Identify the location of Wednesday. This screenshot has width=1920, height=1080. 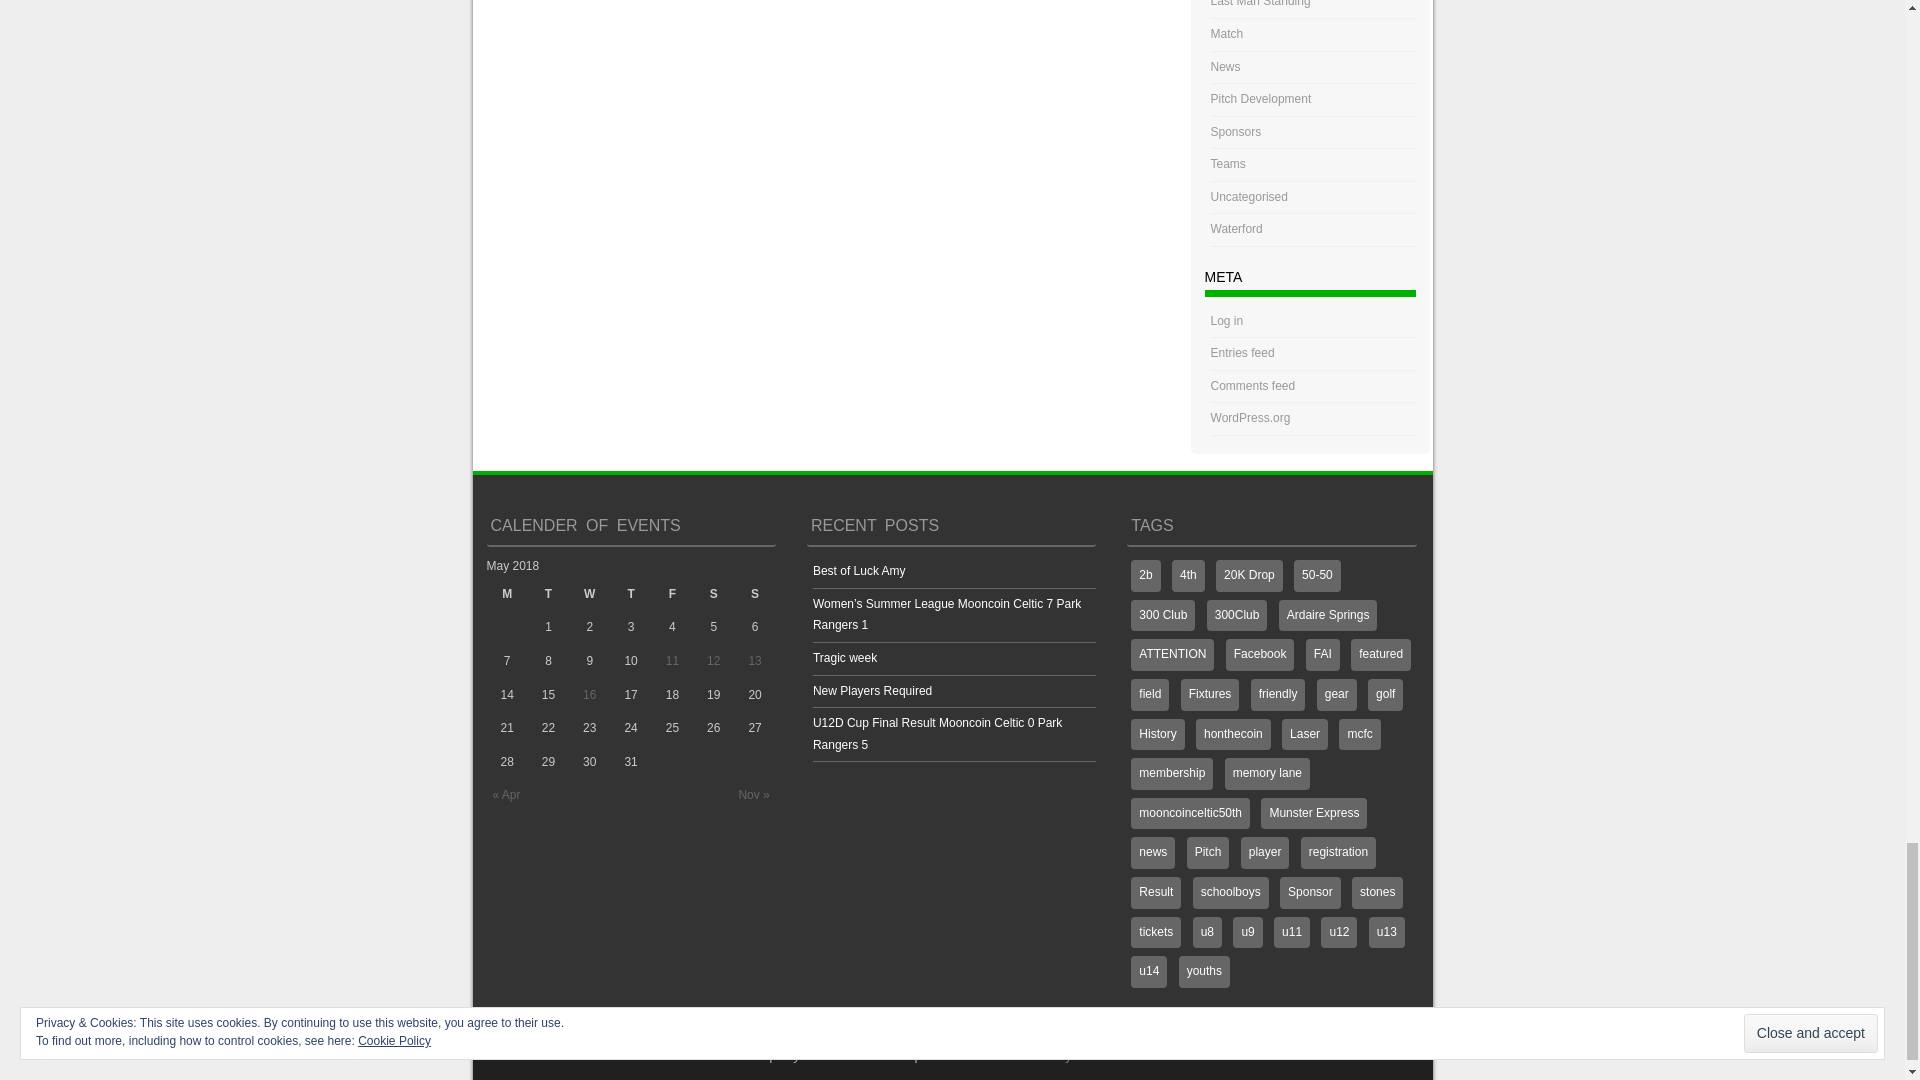
(589, 594).